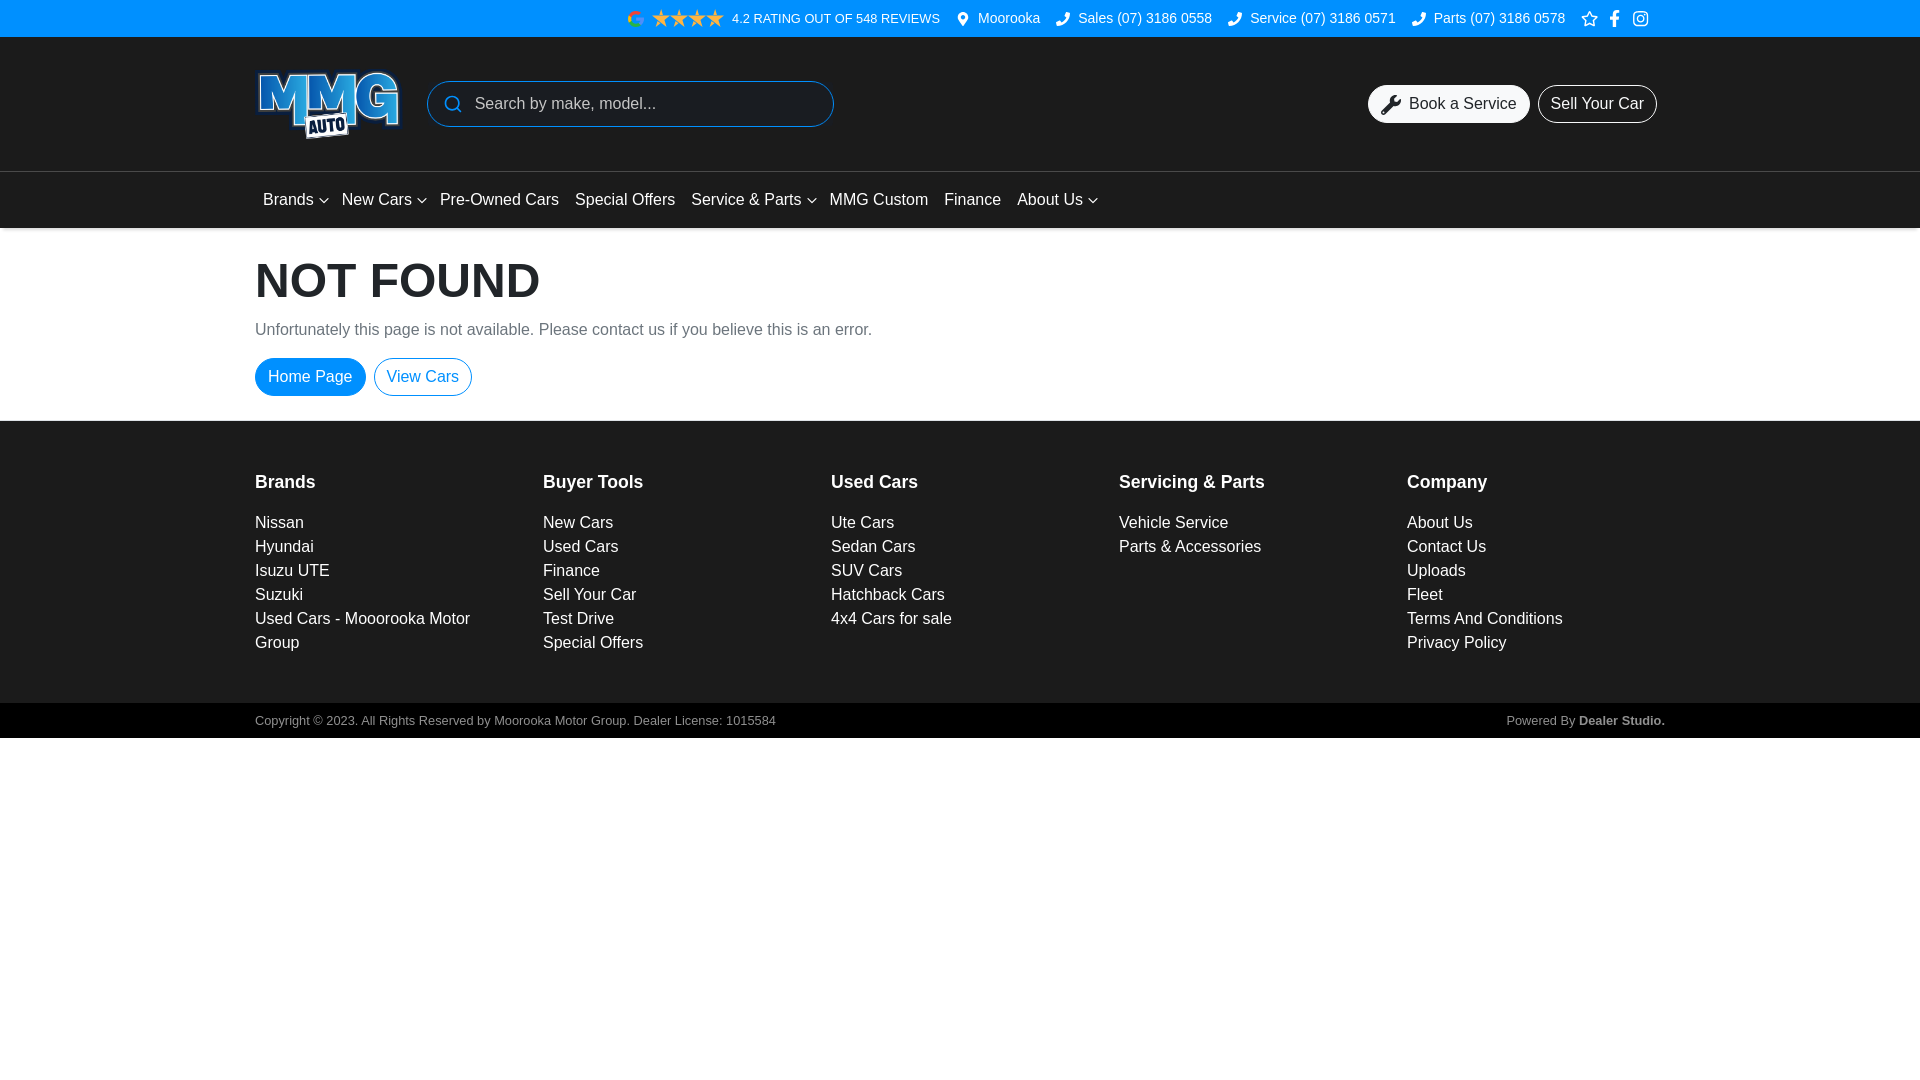 This screenshot has width=1920, height=1080. I want to click on Used Cars - Mooorooka Motor Group, so click(362, 630).